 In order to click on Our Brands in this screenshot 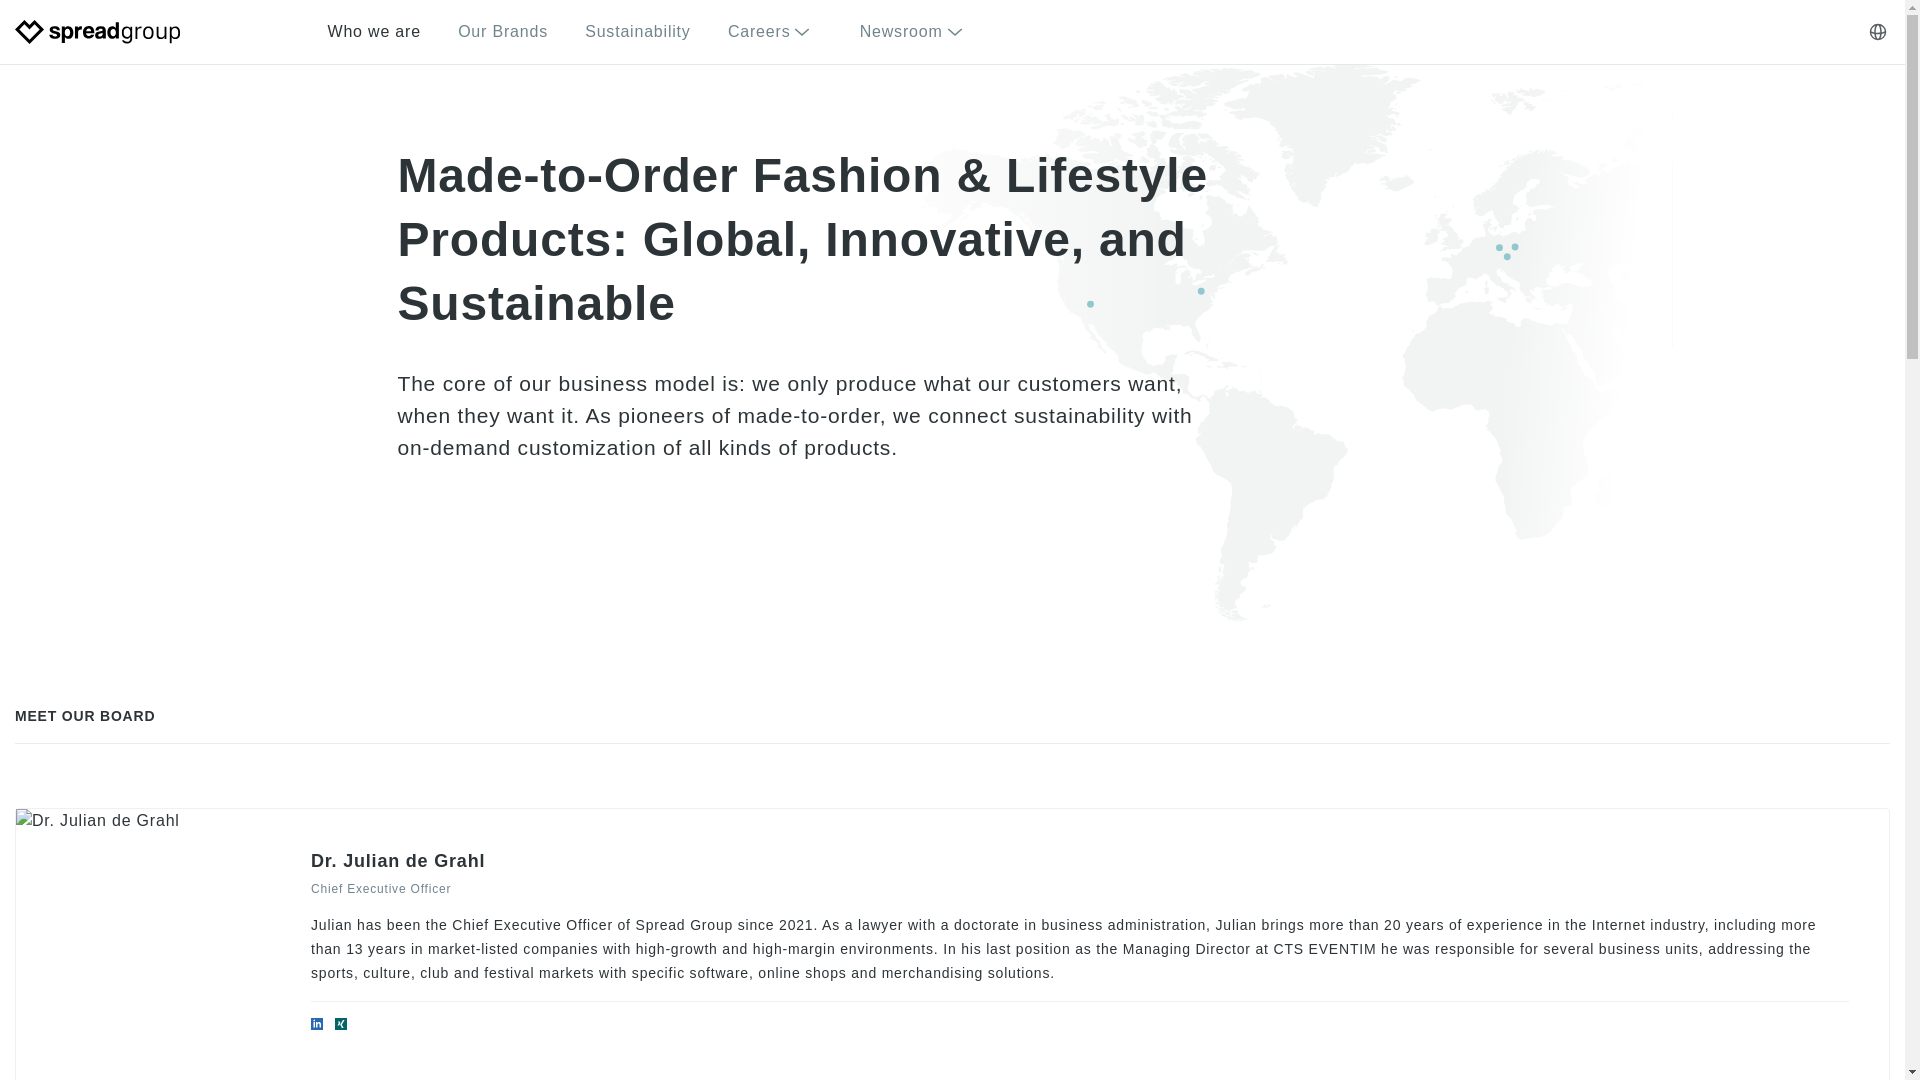, I will do `click(502, 32)`.